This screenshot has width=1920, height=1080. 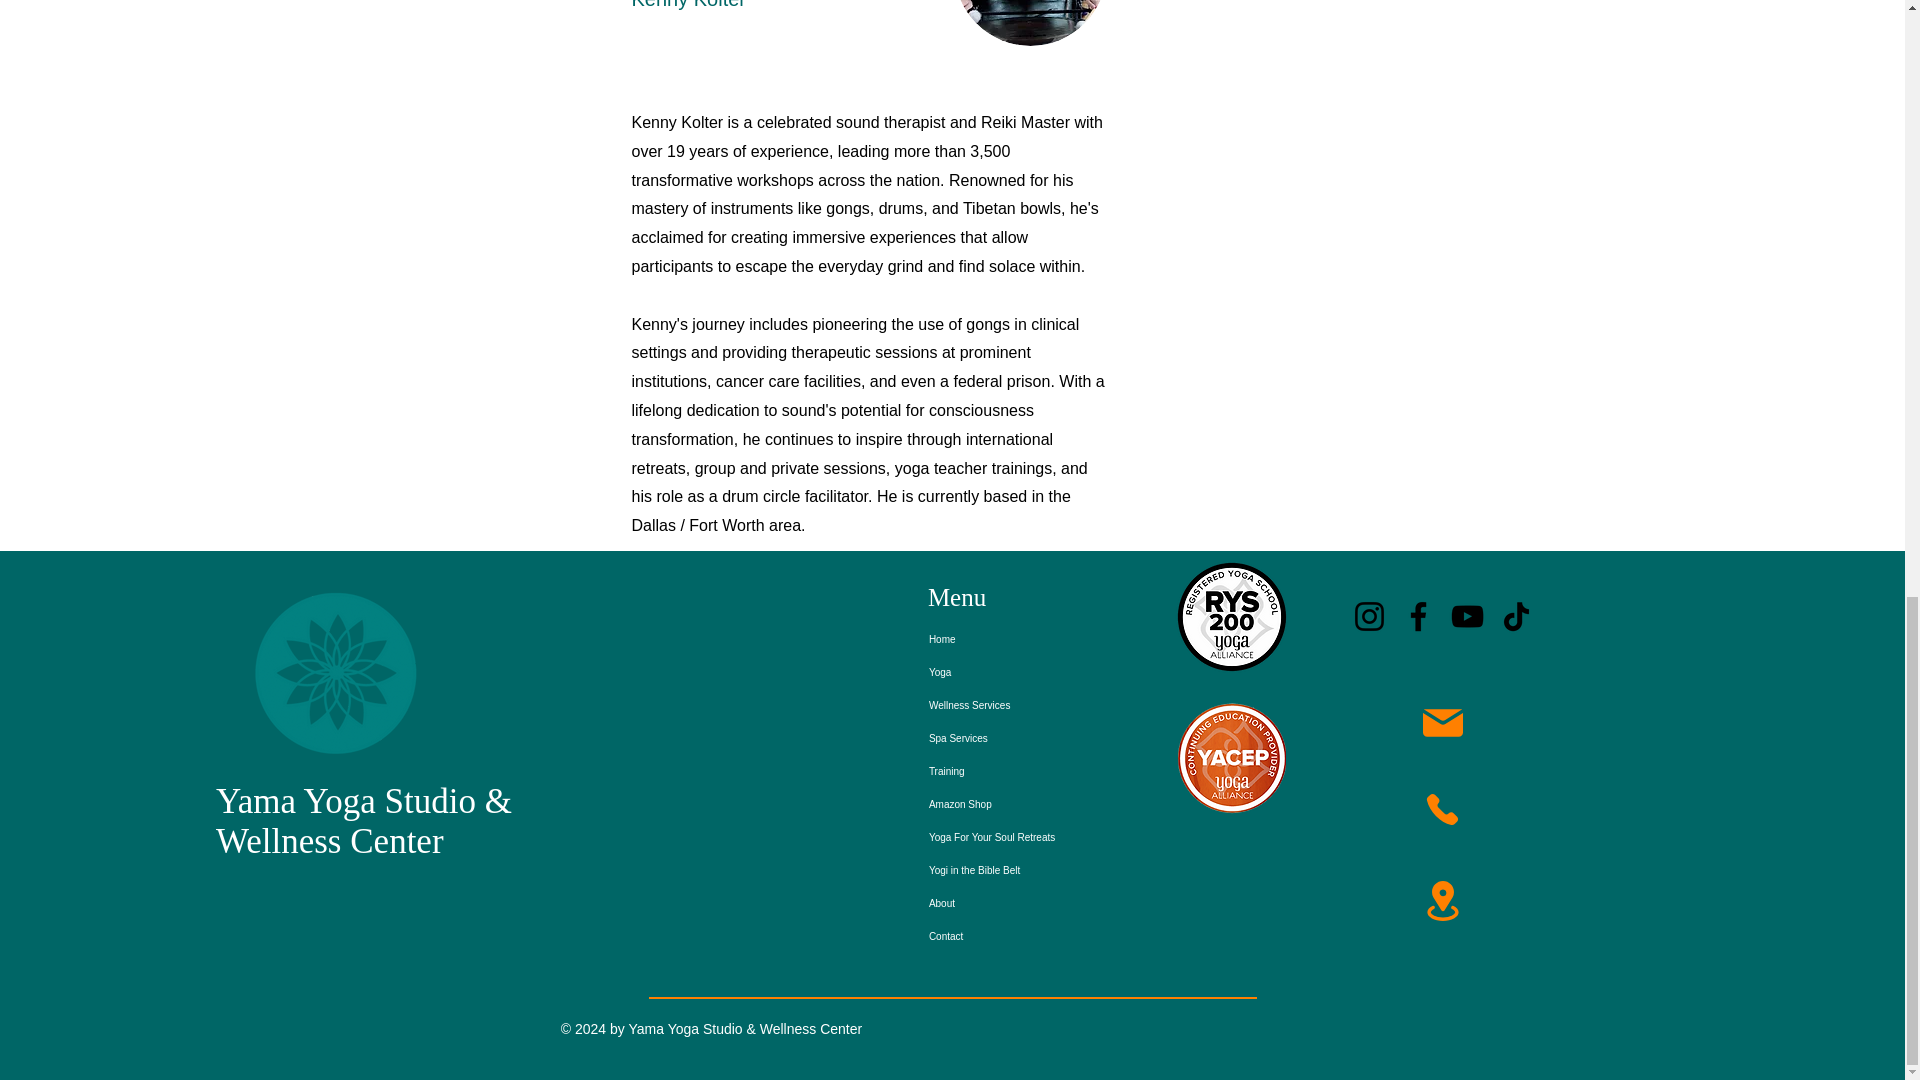 I want to click on Wellness , so click(x=282, y=840).